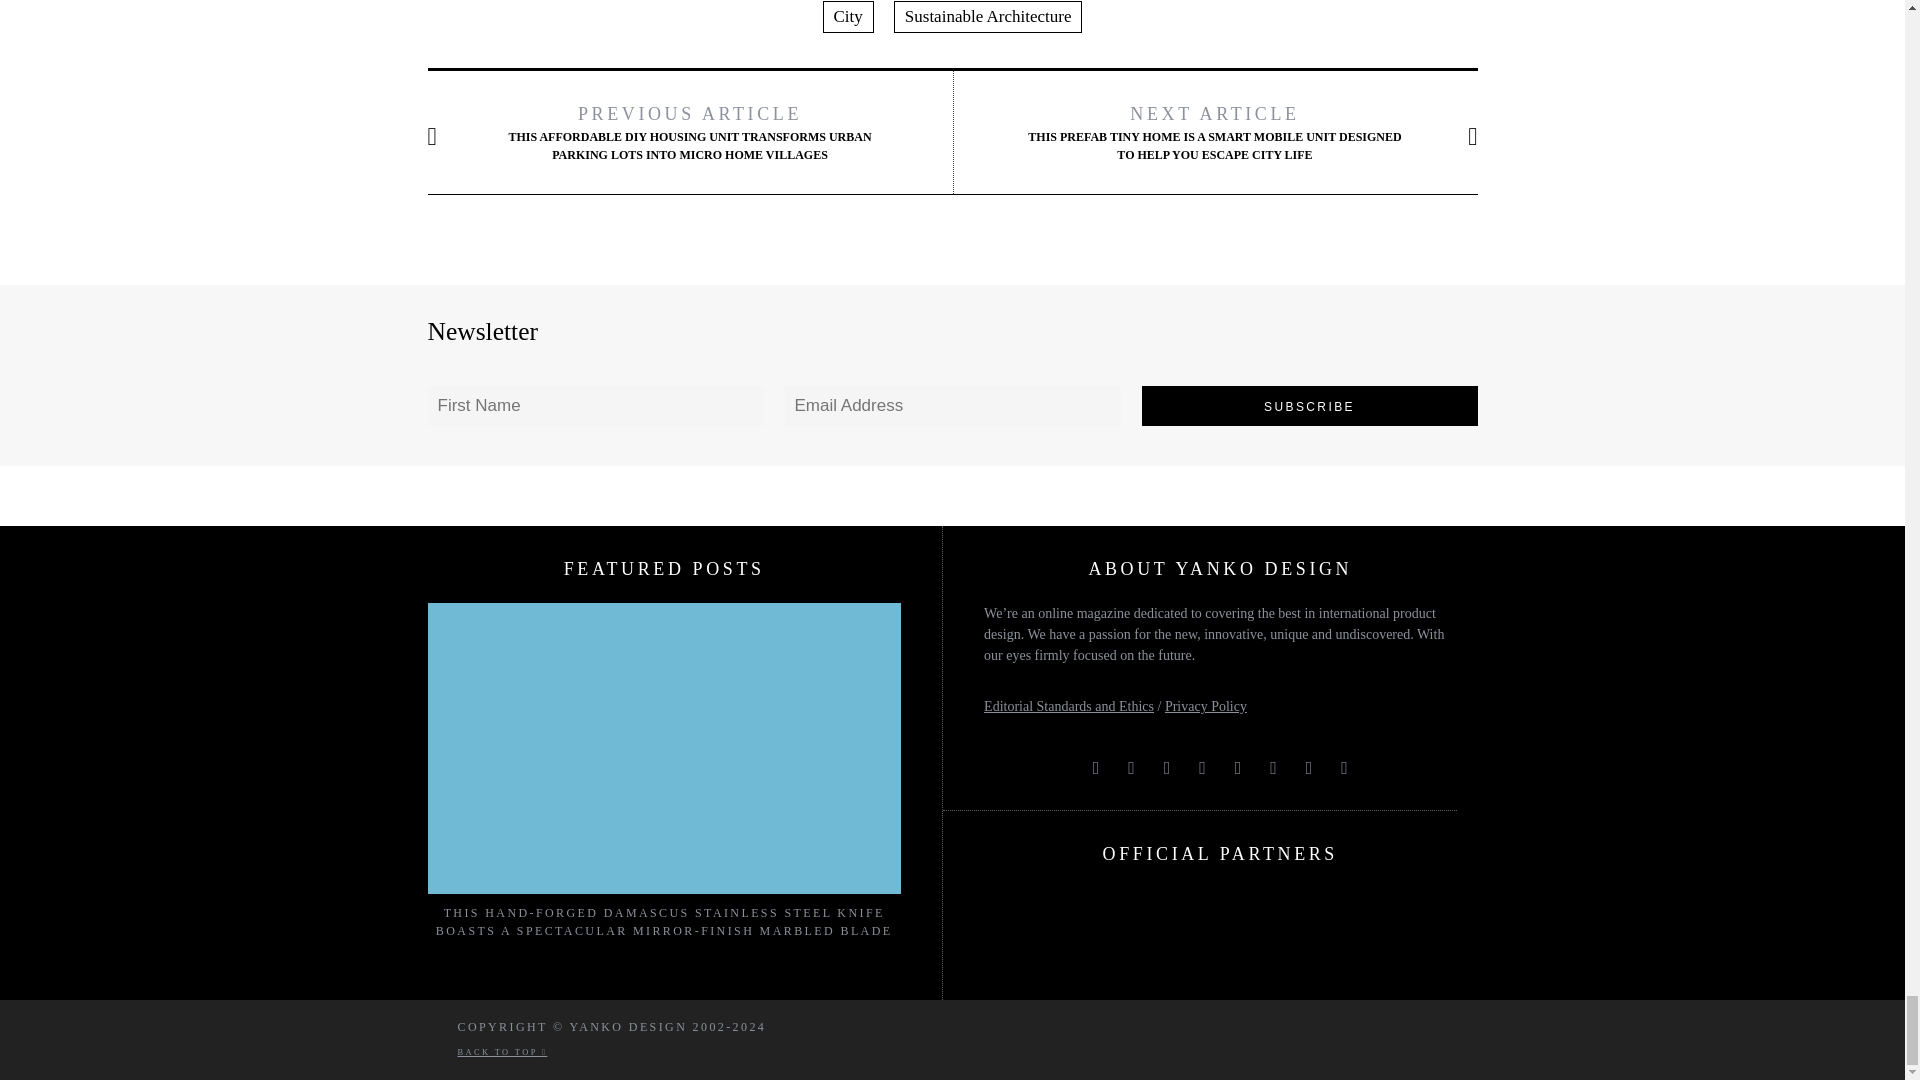 Image resolution: width=1920 pixels, height=1080 pixels. I want to click on Editorial Standards and Ethics, so click(1068, 706).